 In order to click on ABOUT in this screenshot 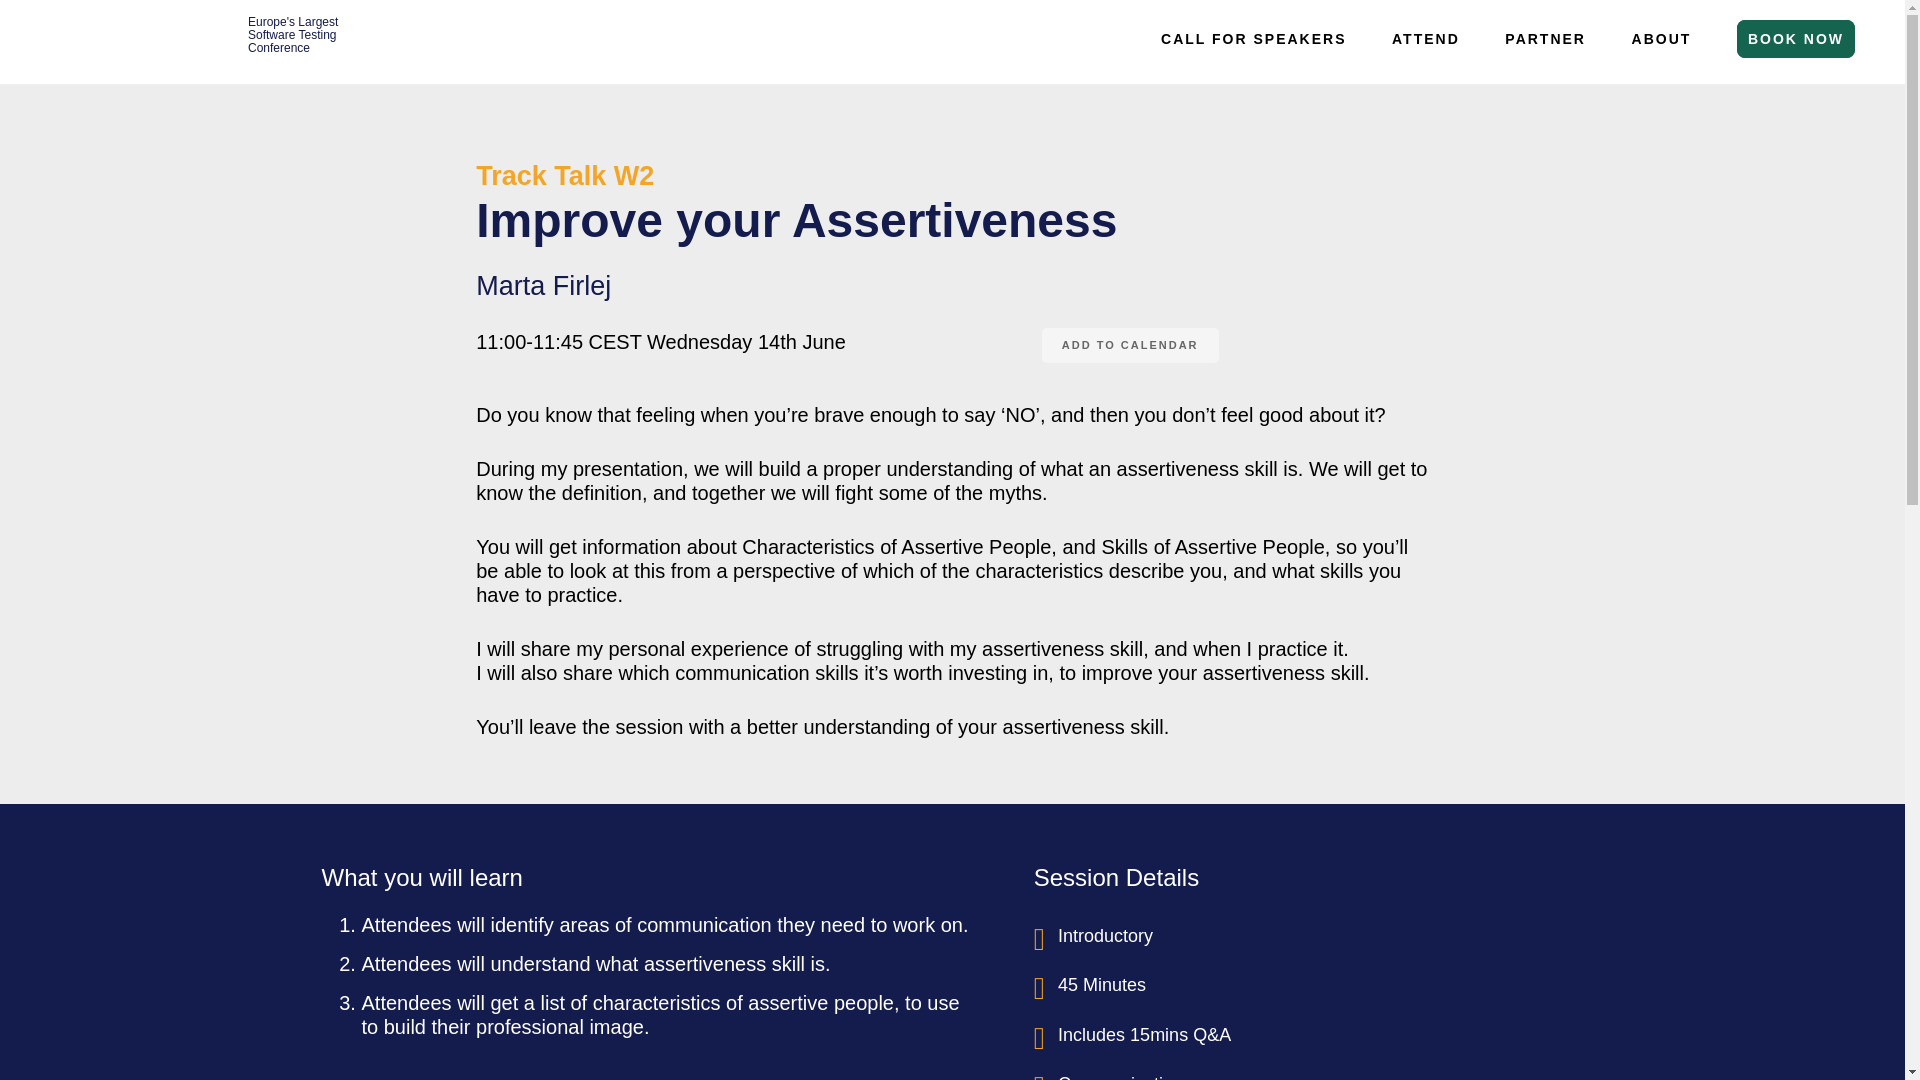, I will do `click(1662, 38)`.